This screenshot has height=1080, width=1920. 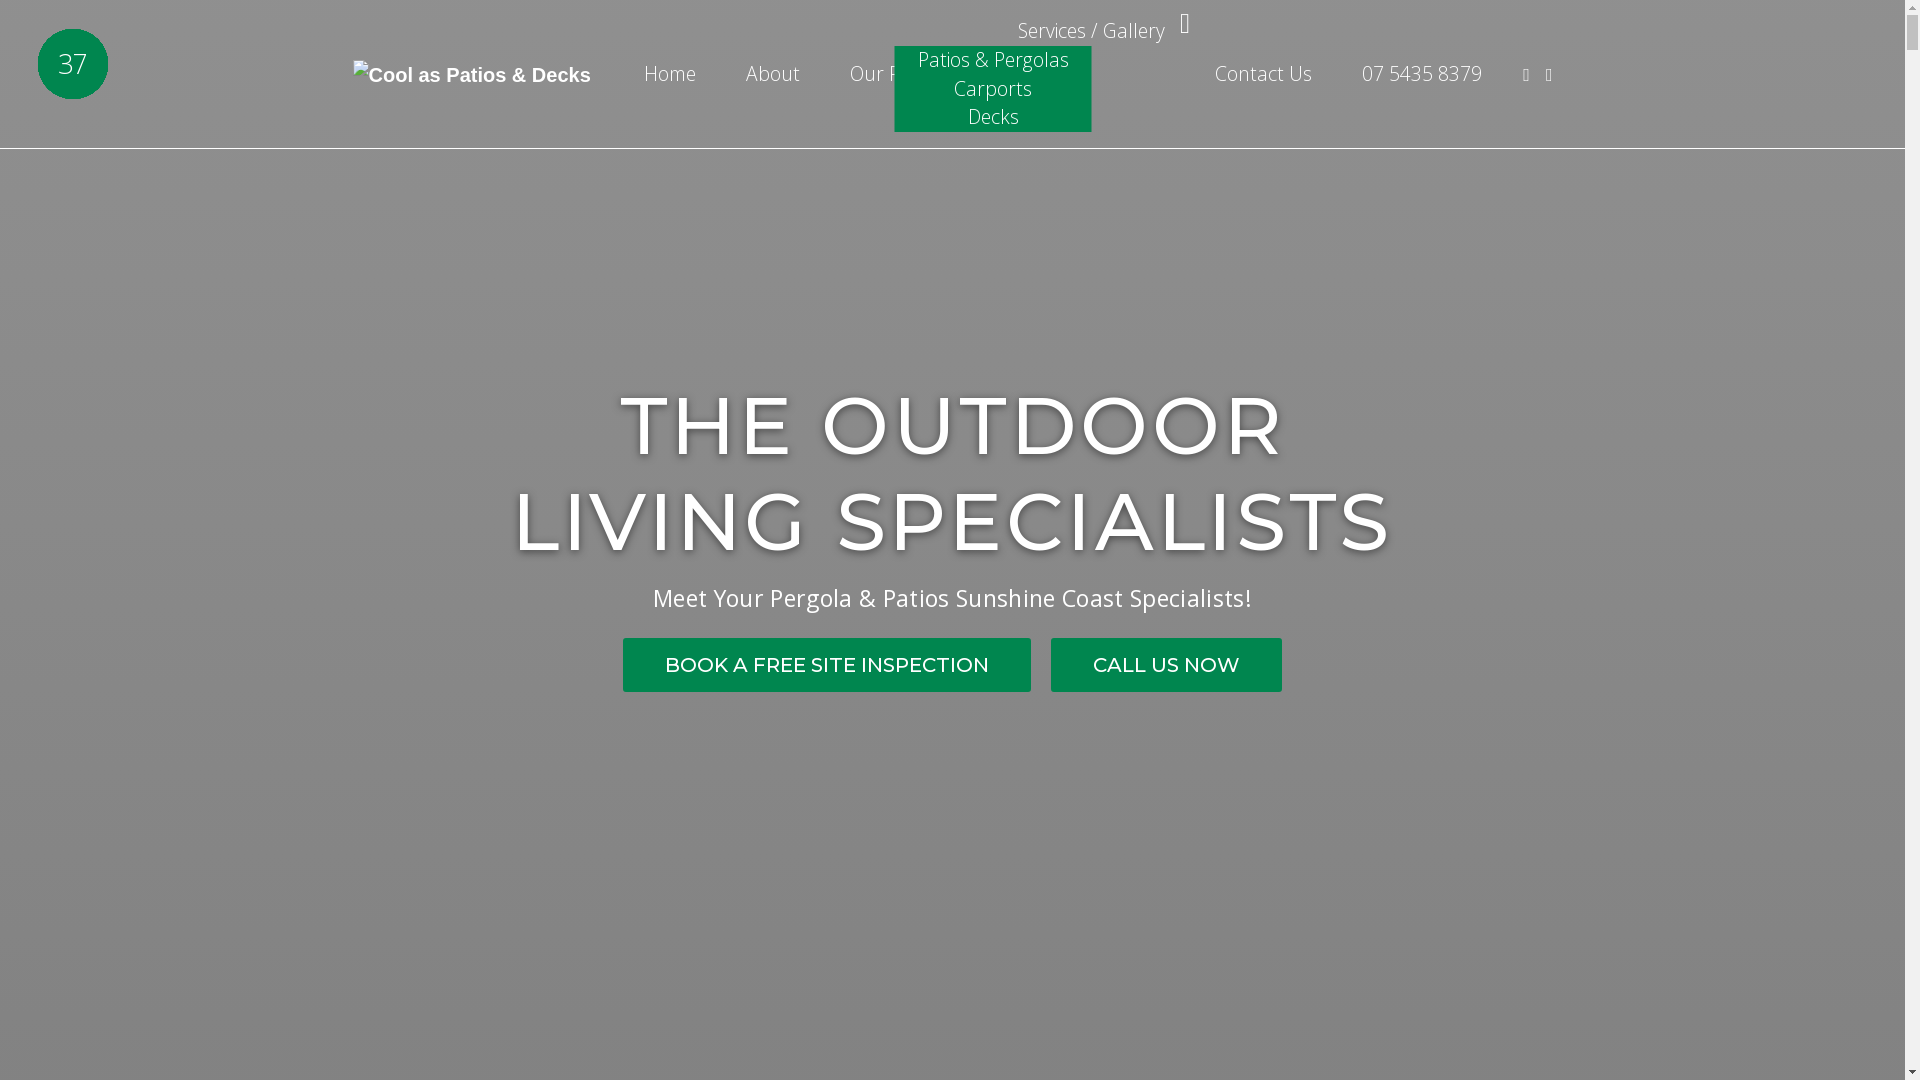 What do you see at coordinates (994, 60) in the screenshot?
I see `Patios & Pergolas` at bounding box center [994, 60].